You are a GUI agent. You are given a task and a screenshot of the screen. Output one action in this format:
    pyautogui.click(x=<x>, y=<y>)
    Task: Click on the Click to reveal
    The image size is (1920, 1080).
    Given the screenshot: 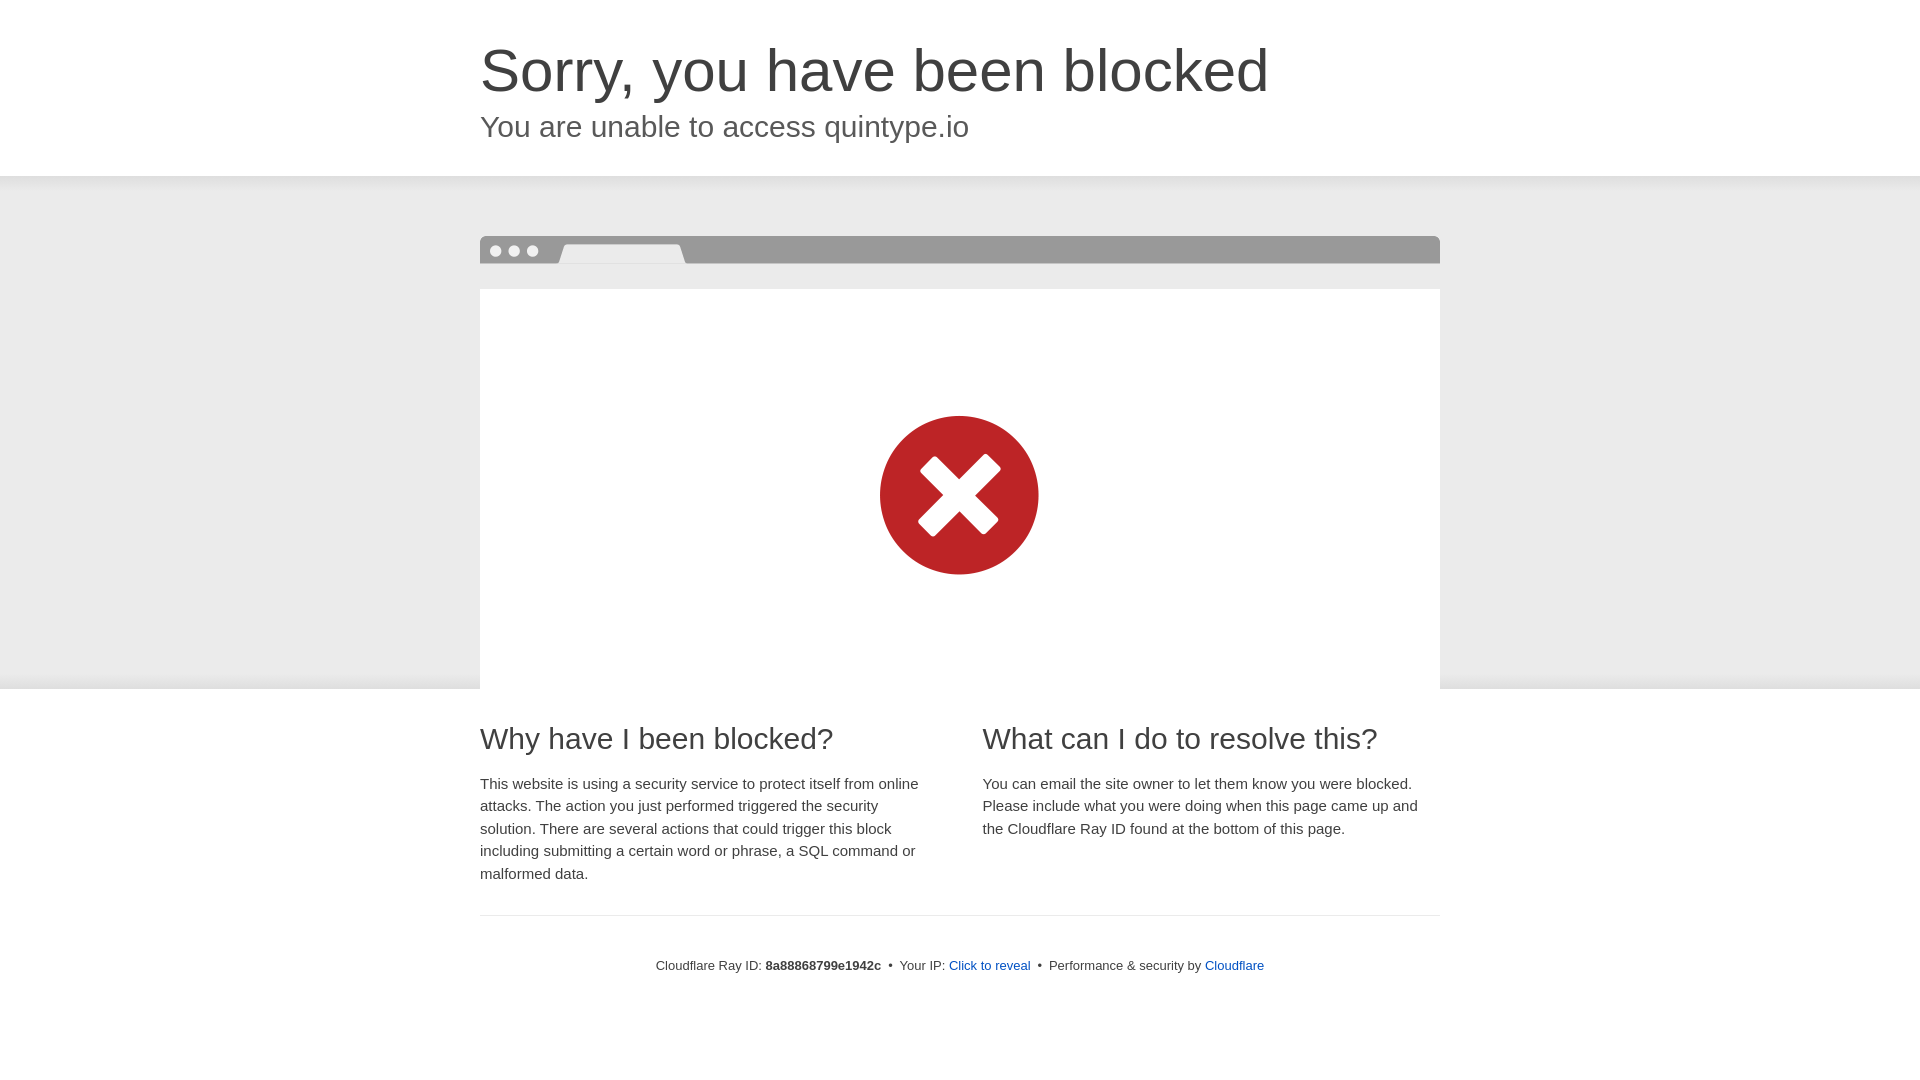 What is the action you would take?
    pyautogui.click(x=990, y=966)
    